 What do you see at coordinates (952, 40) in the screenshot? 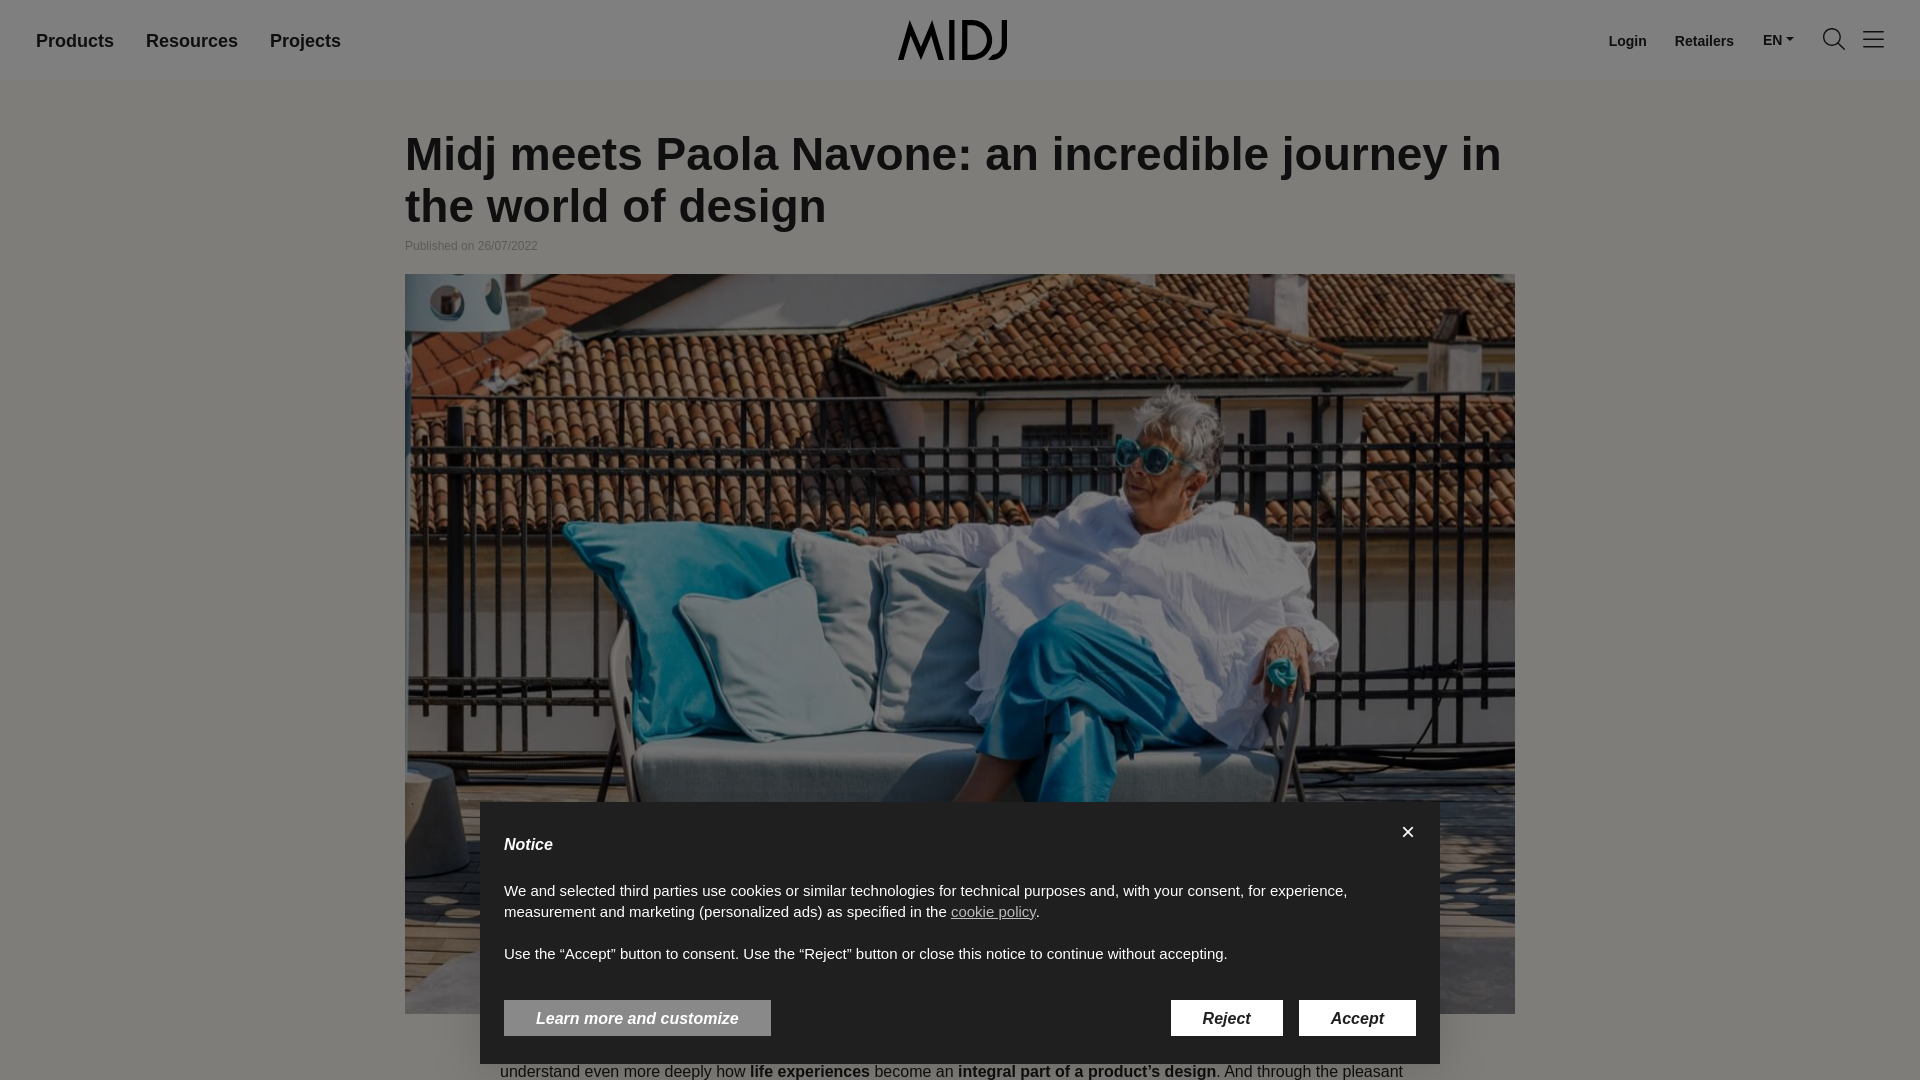
I see `Midj` at bounding box center [952, 40].